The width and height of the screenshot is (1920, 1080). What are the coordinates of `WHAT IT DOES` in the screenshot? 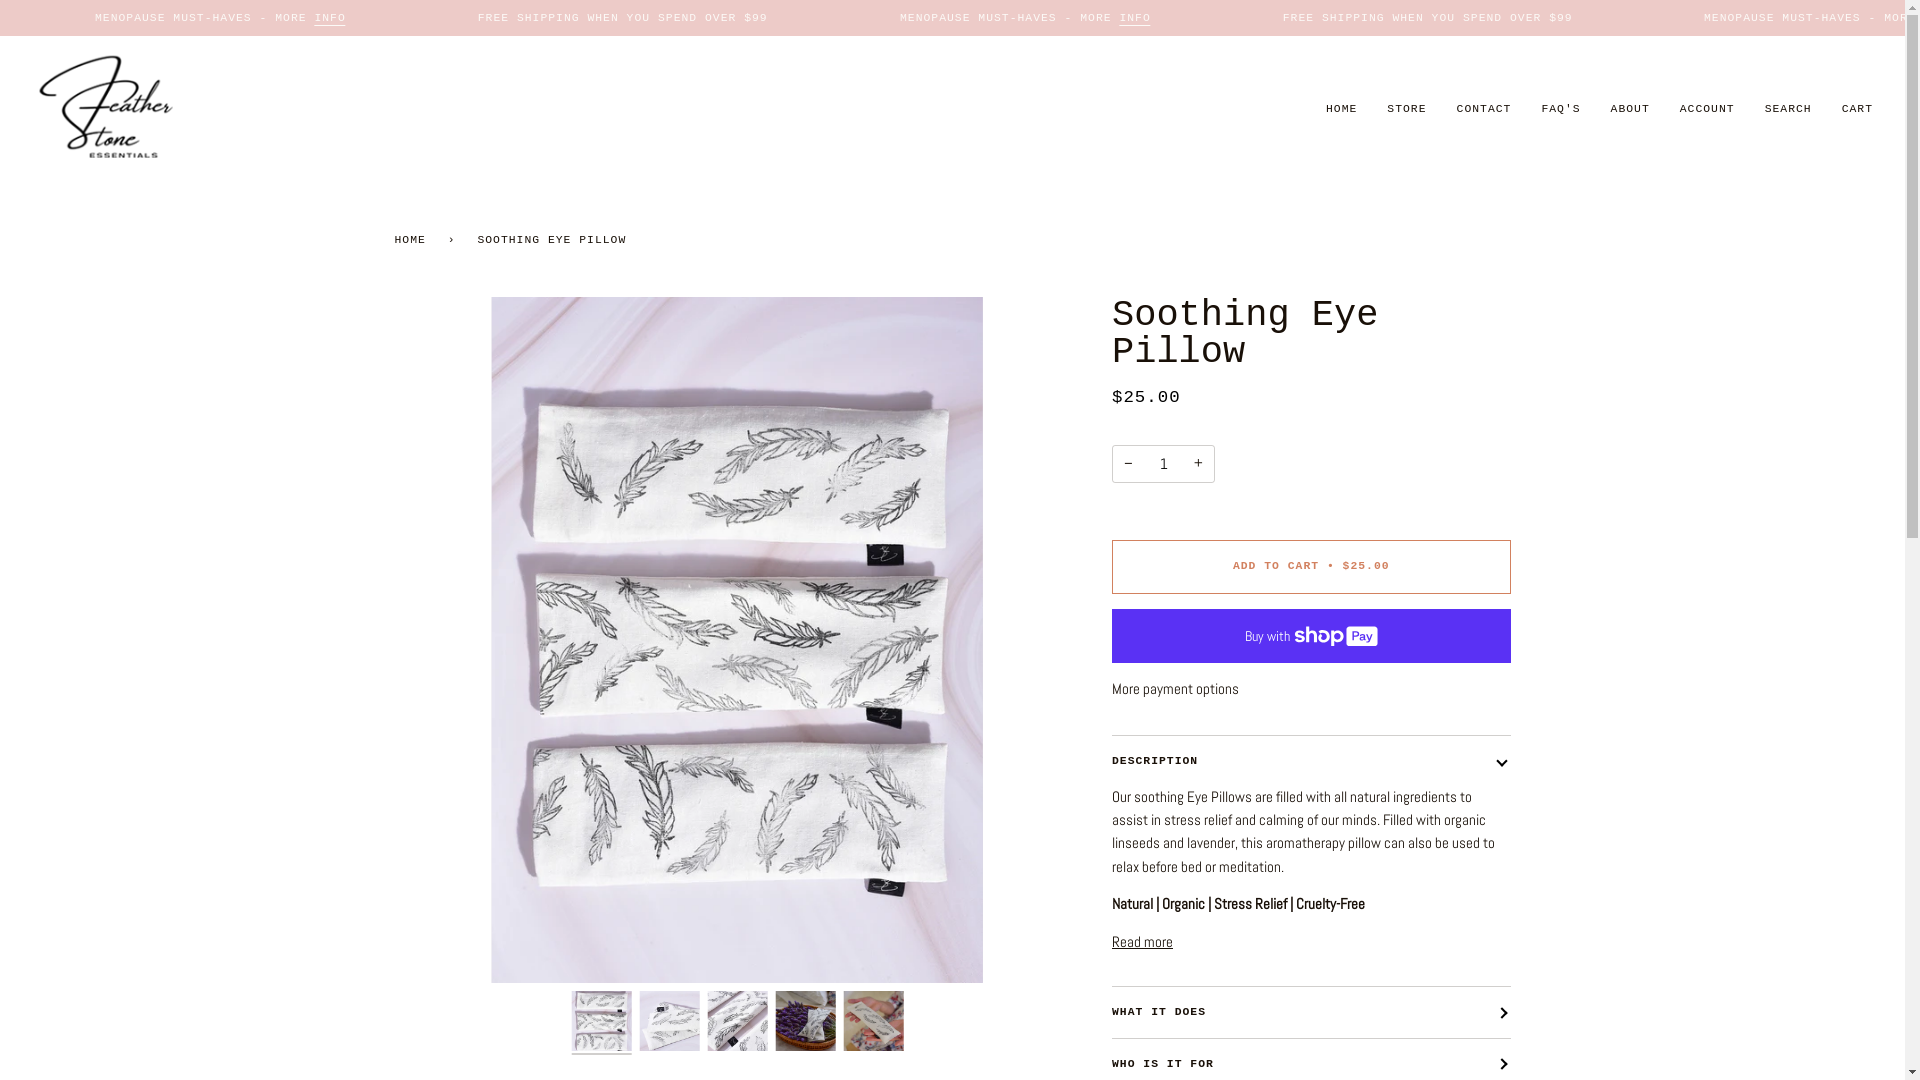 It's located at (1312, 1012).